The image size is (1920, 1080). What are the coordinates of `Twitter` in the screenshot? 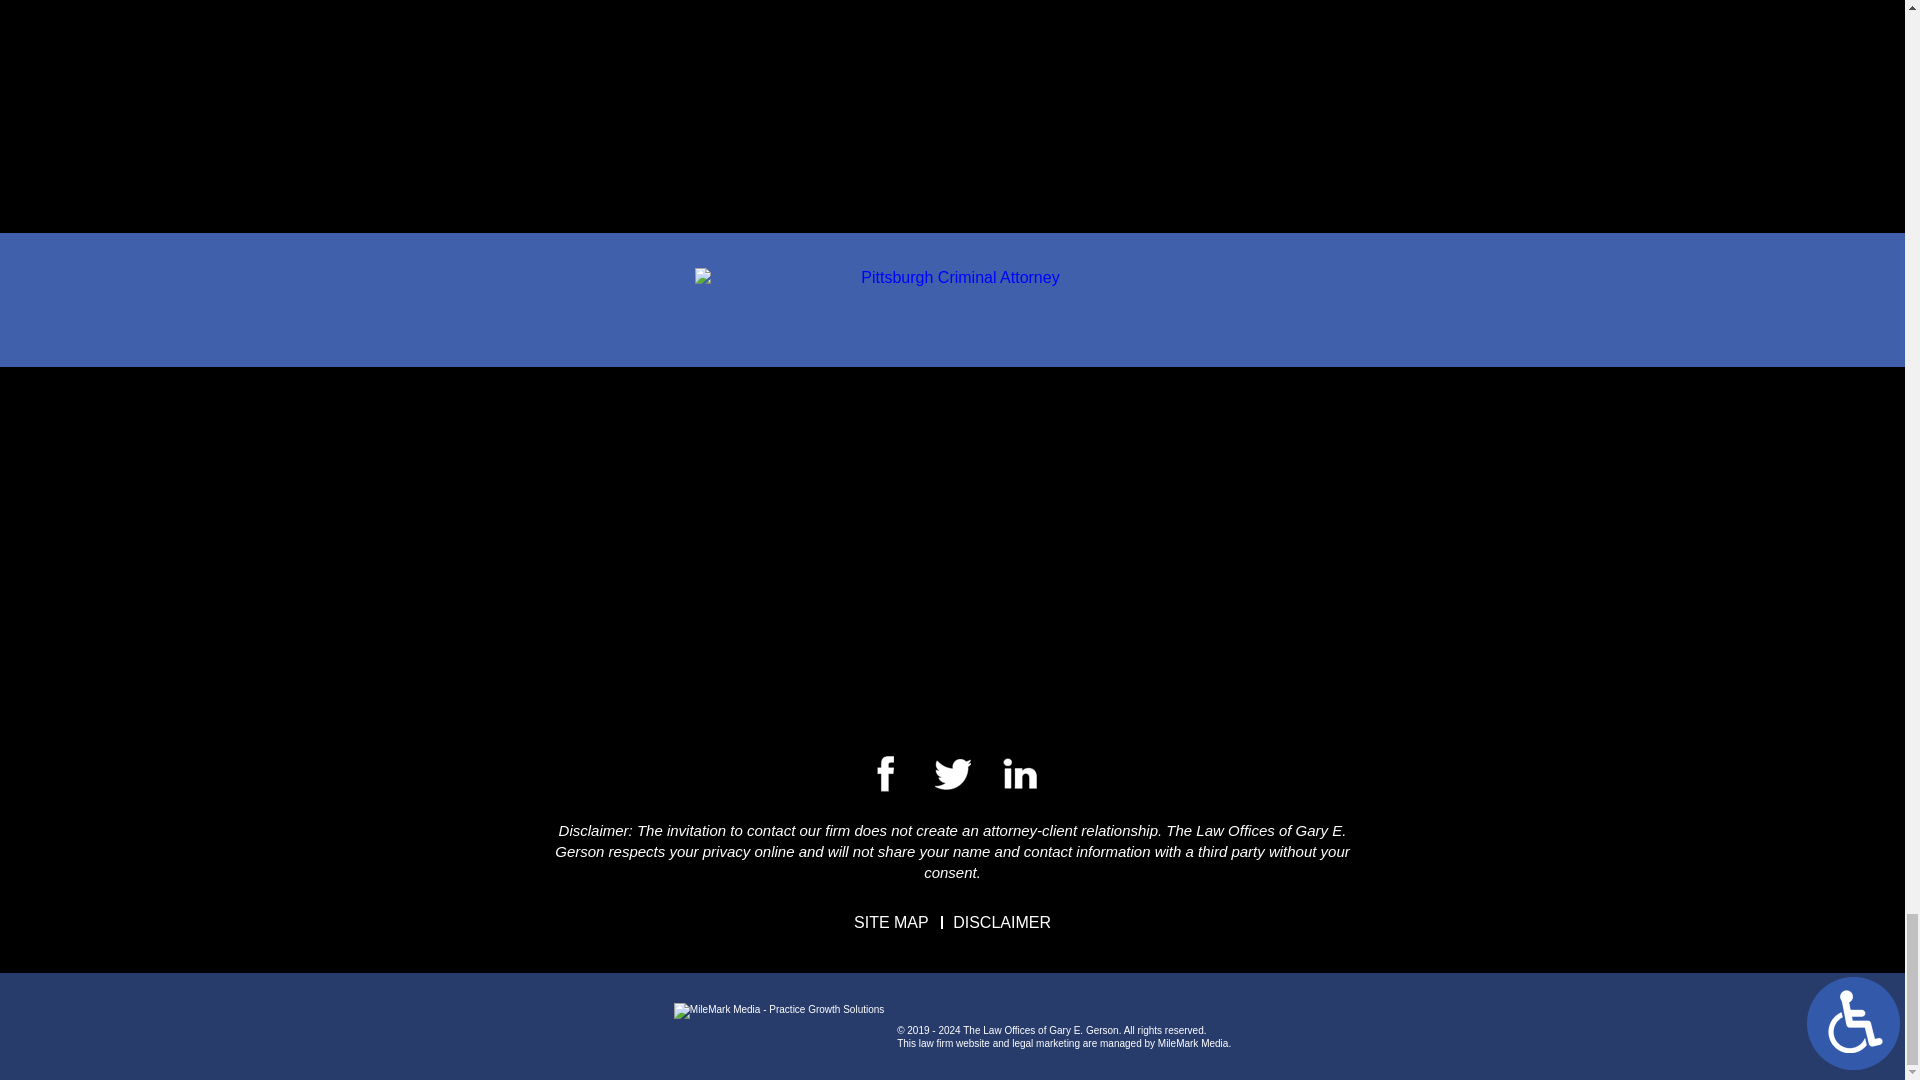 It's located at (980, 776).